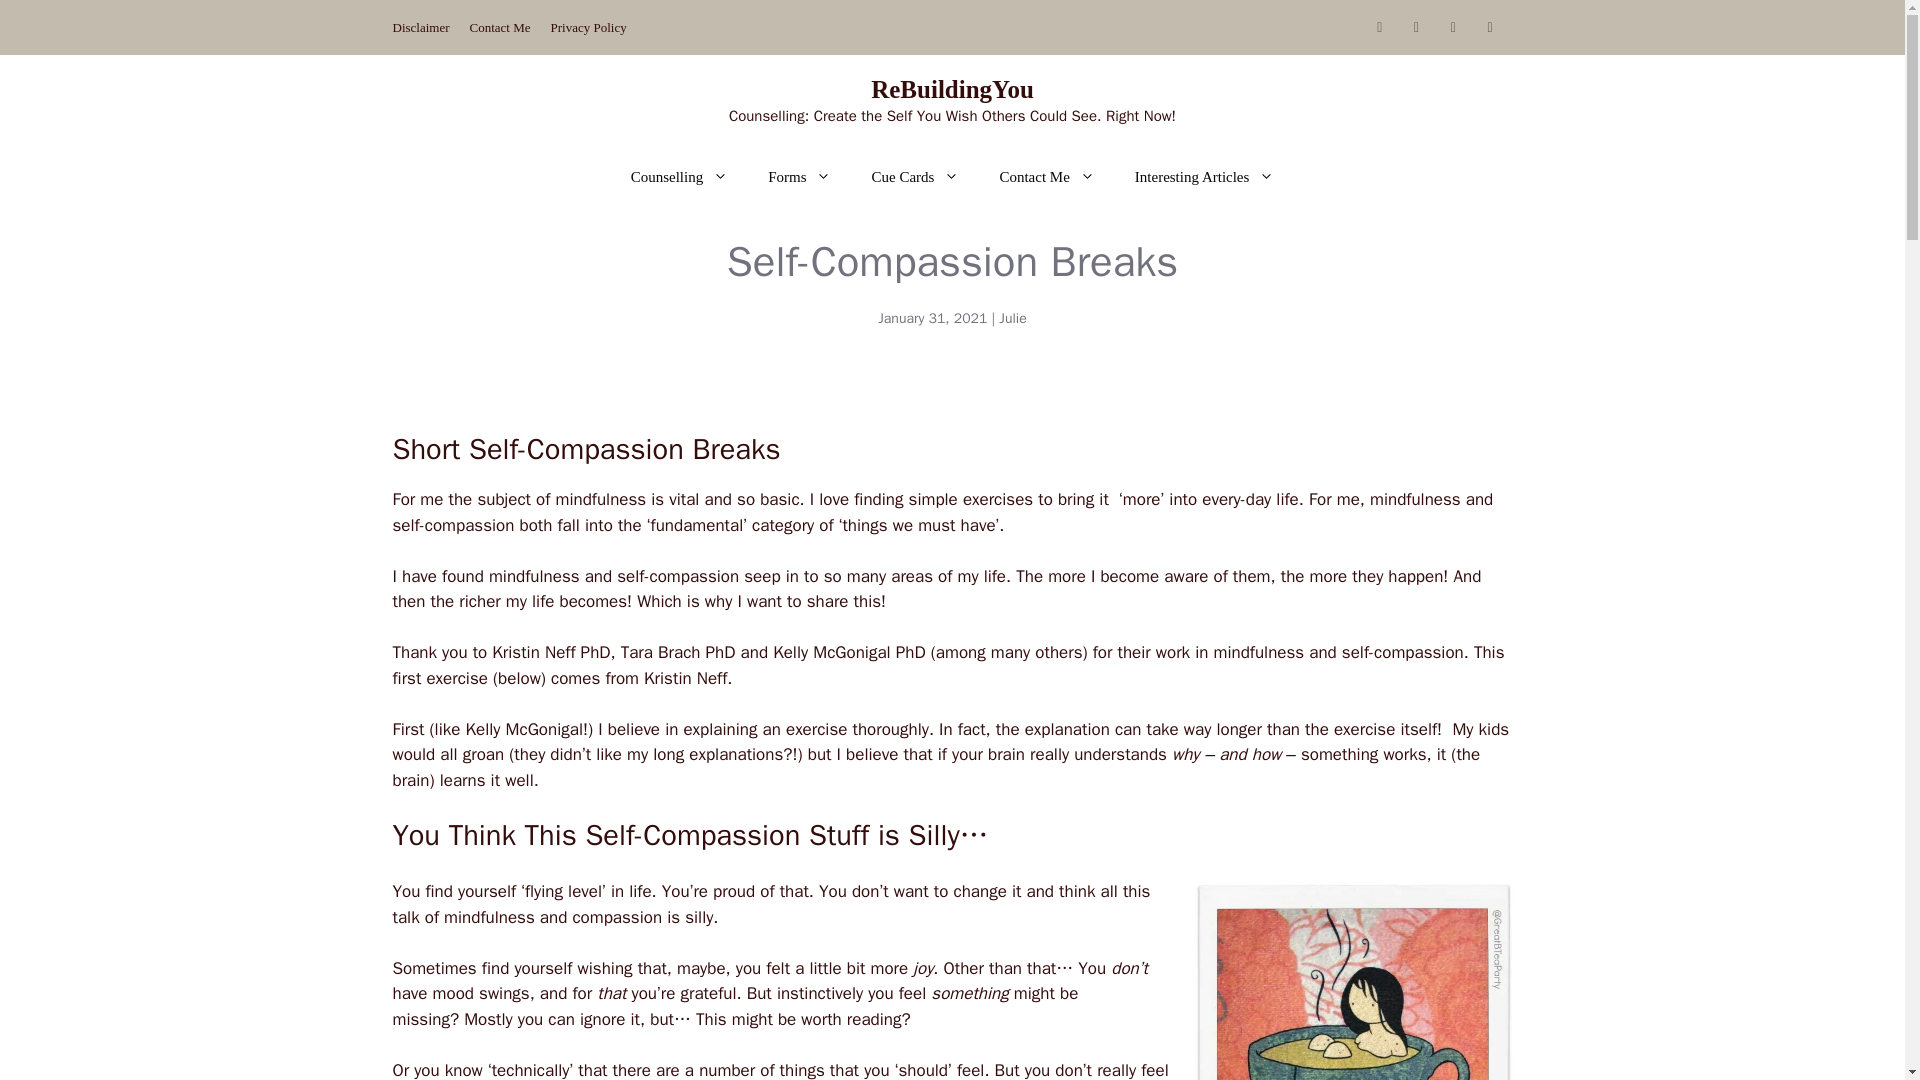 The image size is (1920, 1080). Describe the element at coordinates (500, 27) in the screenshot. I see `Contact Me` at that location.